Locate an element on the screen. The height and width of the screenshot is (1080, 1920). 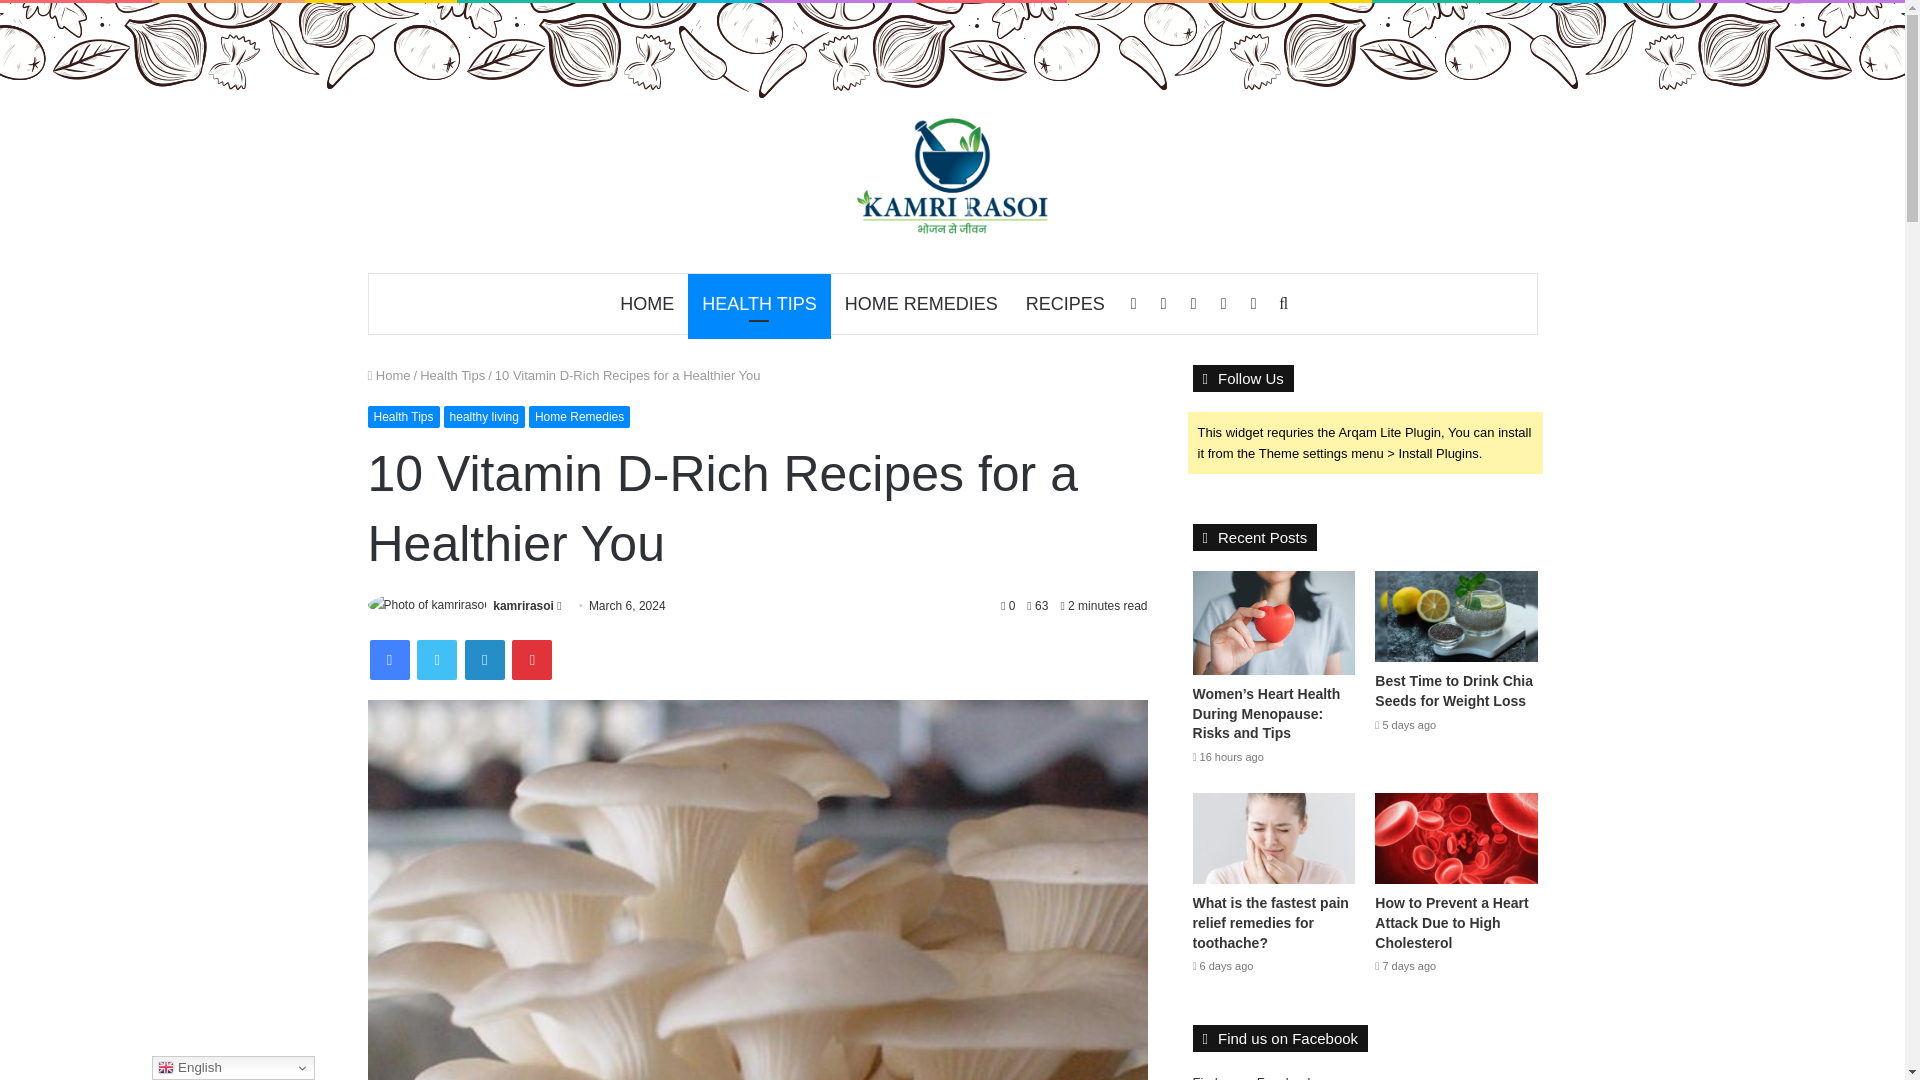
Facebook is located at coordinates (390, 660).